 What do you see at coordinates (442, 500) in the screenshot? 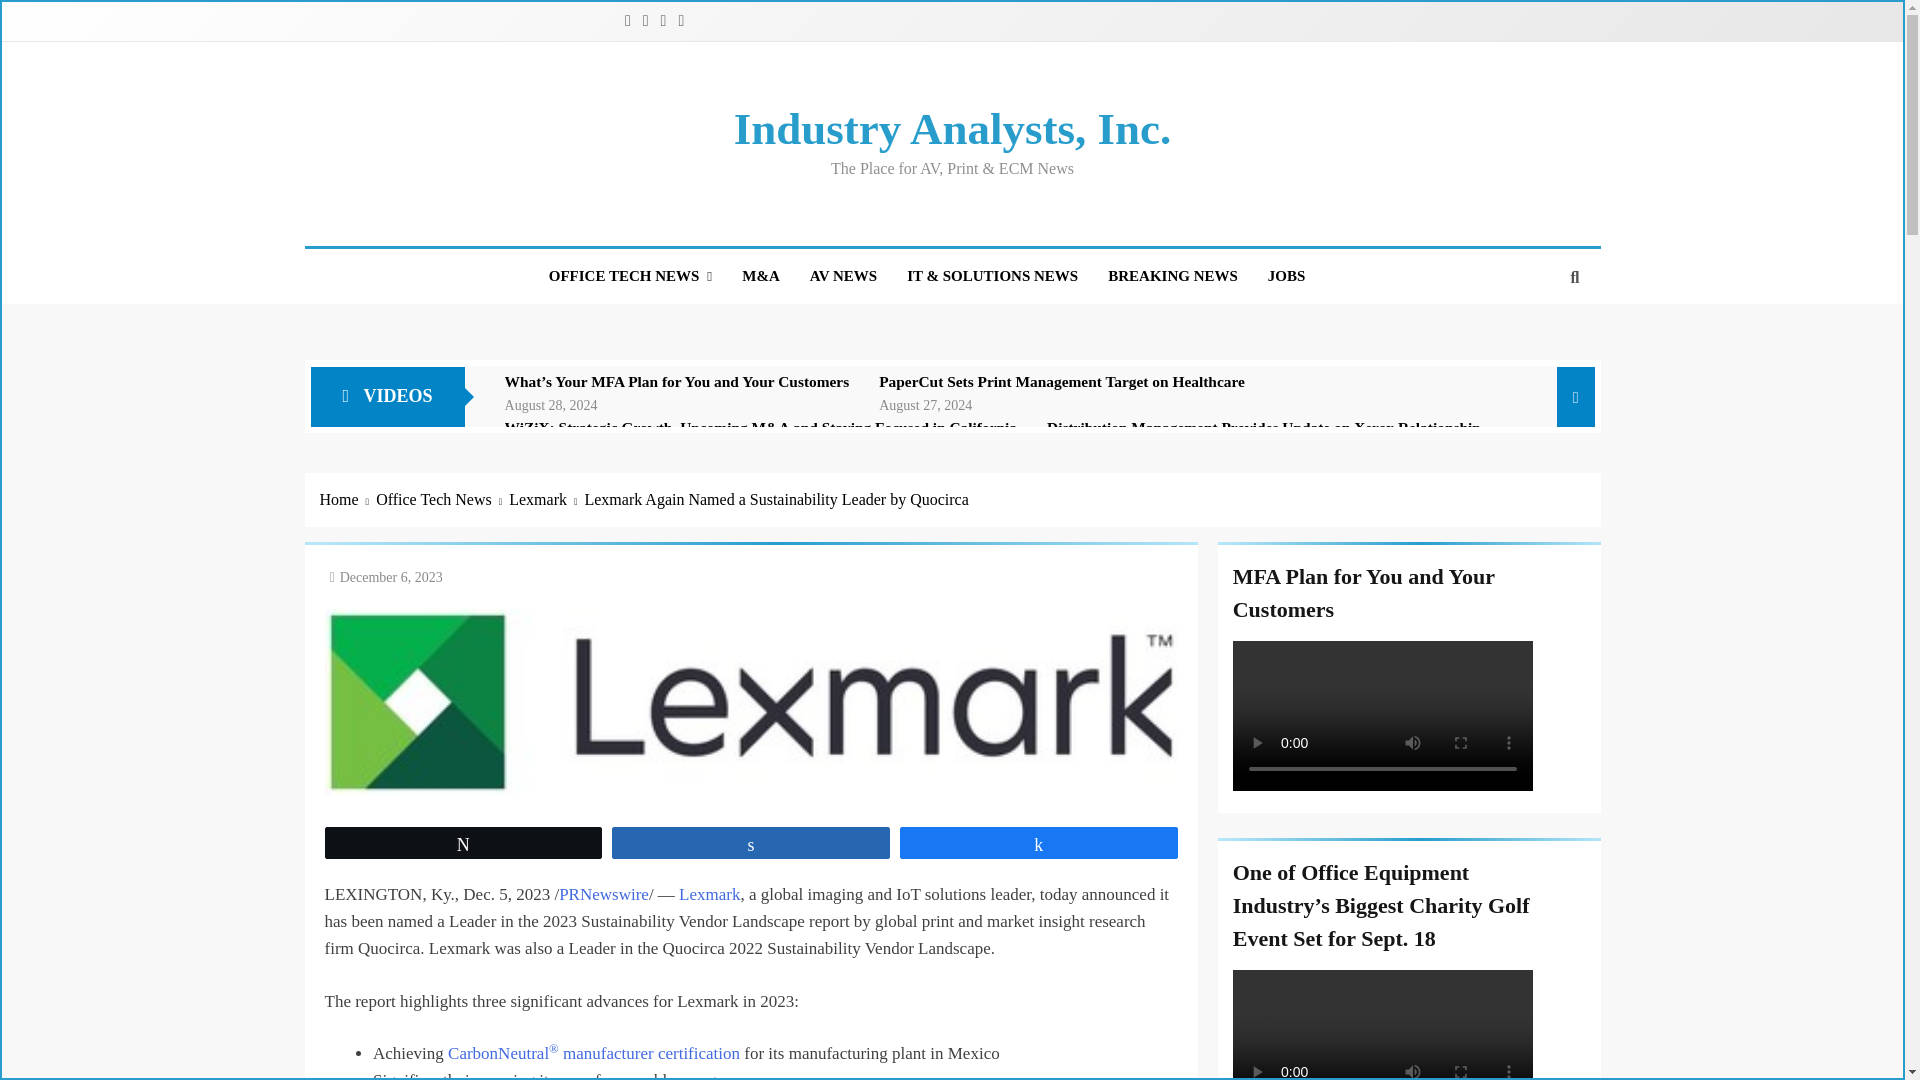
I see `Office Tech News` at bounding box center [442, 500].